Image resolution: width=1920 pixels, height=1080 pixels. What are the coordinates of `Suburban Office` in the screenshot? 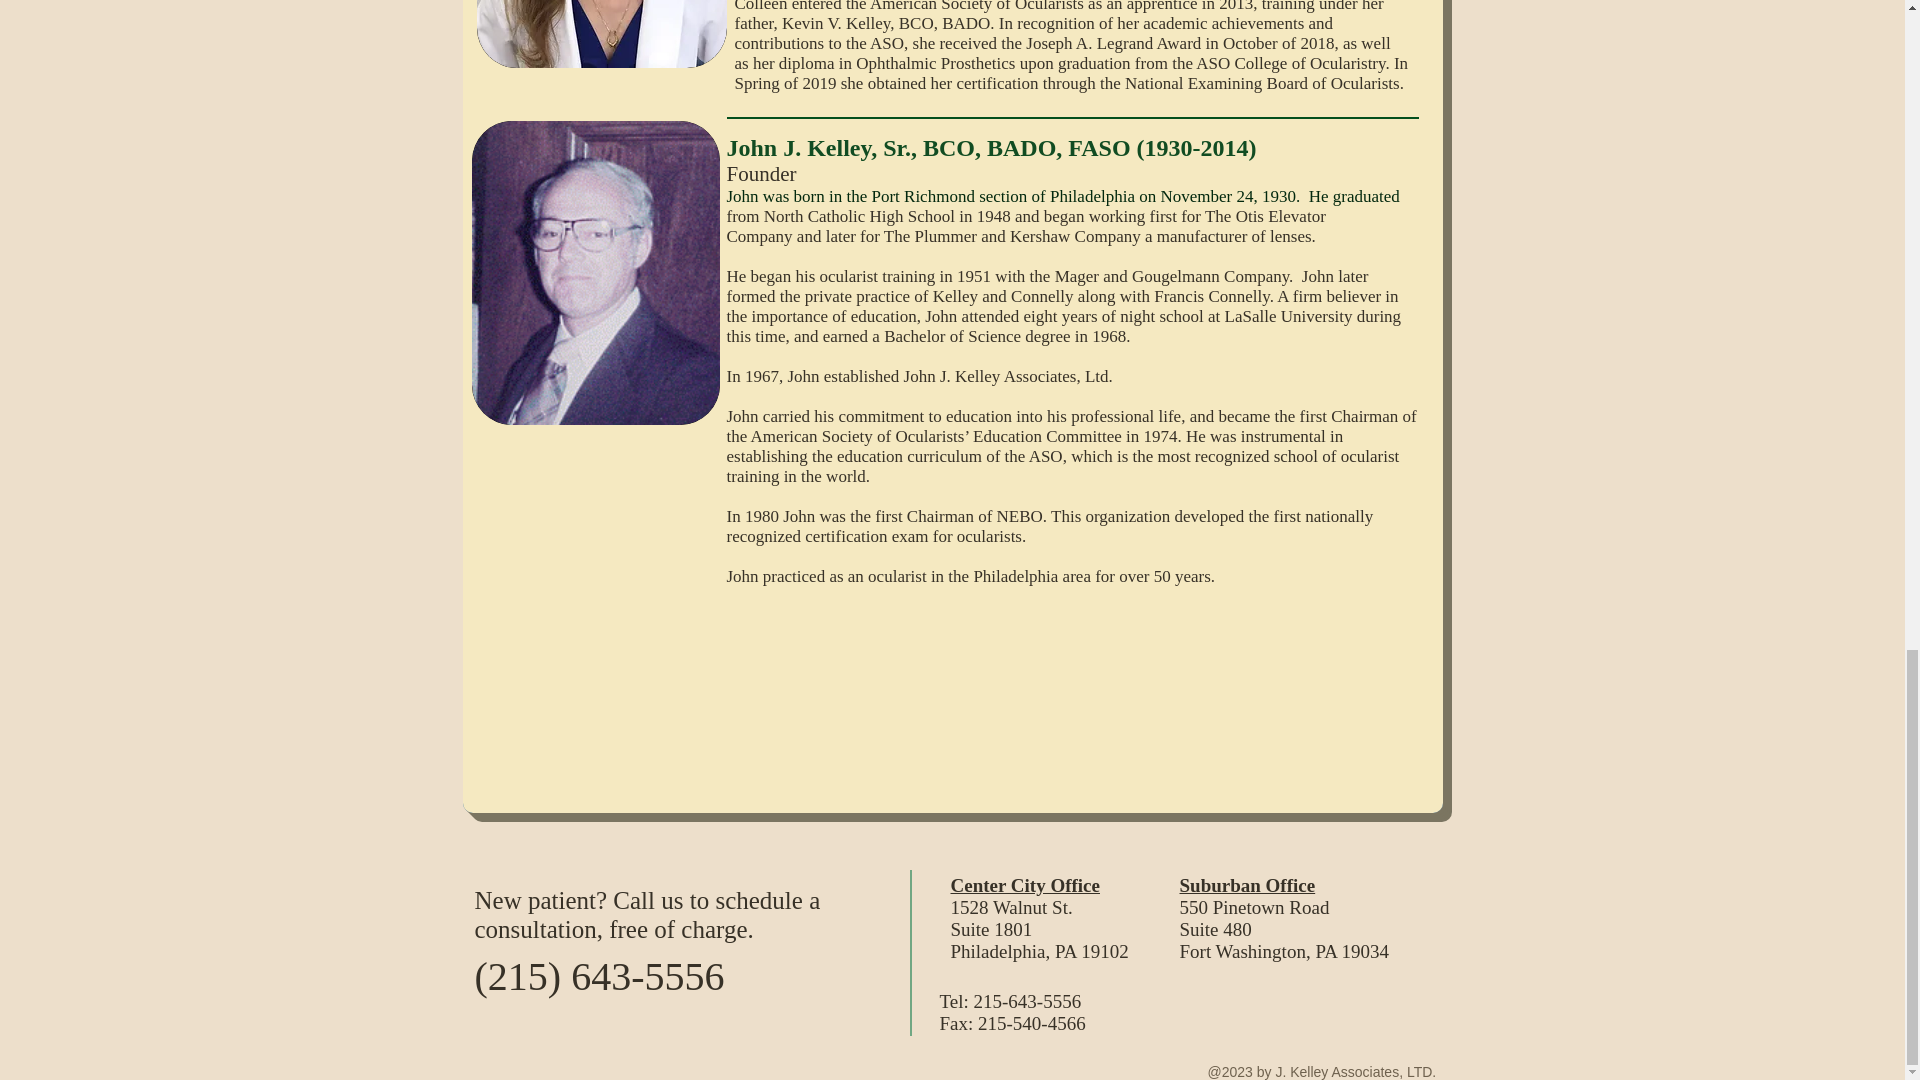 It's located at (1248, 885).